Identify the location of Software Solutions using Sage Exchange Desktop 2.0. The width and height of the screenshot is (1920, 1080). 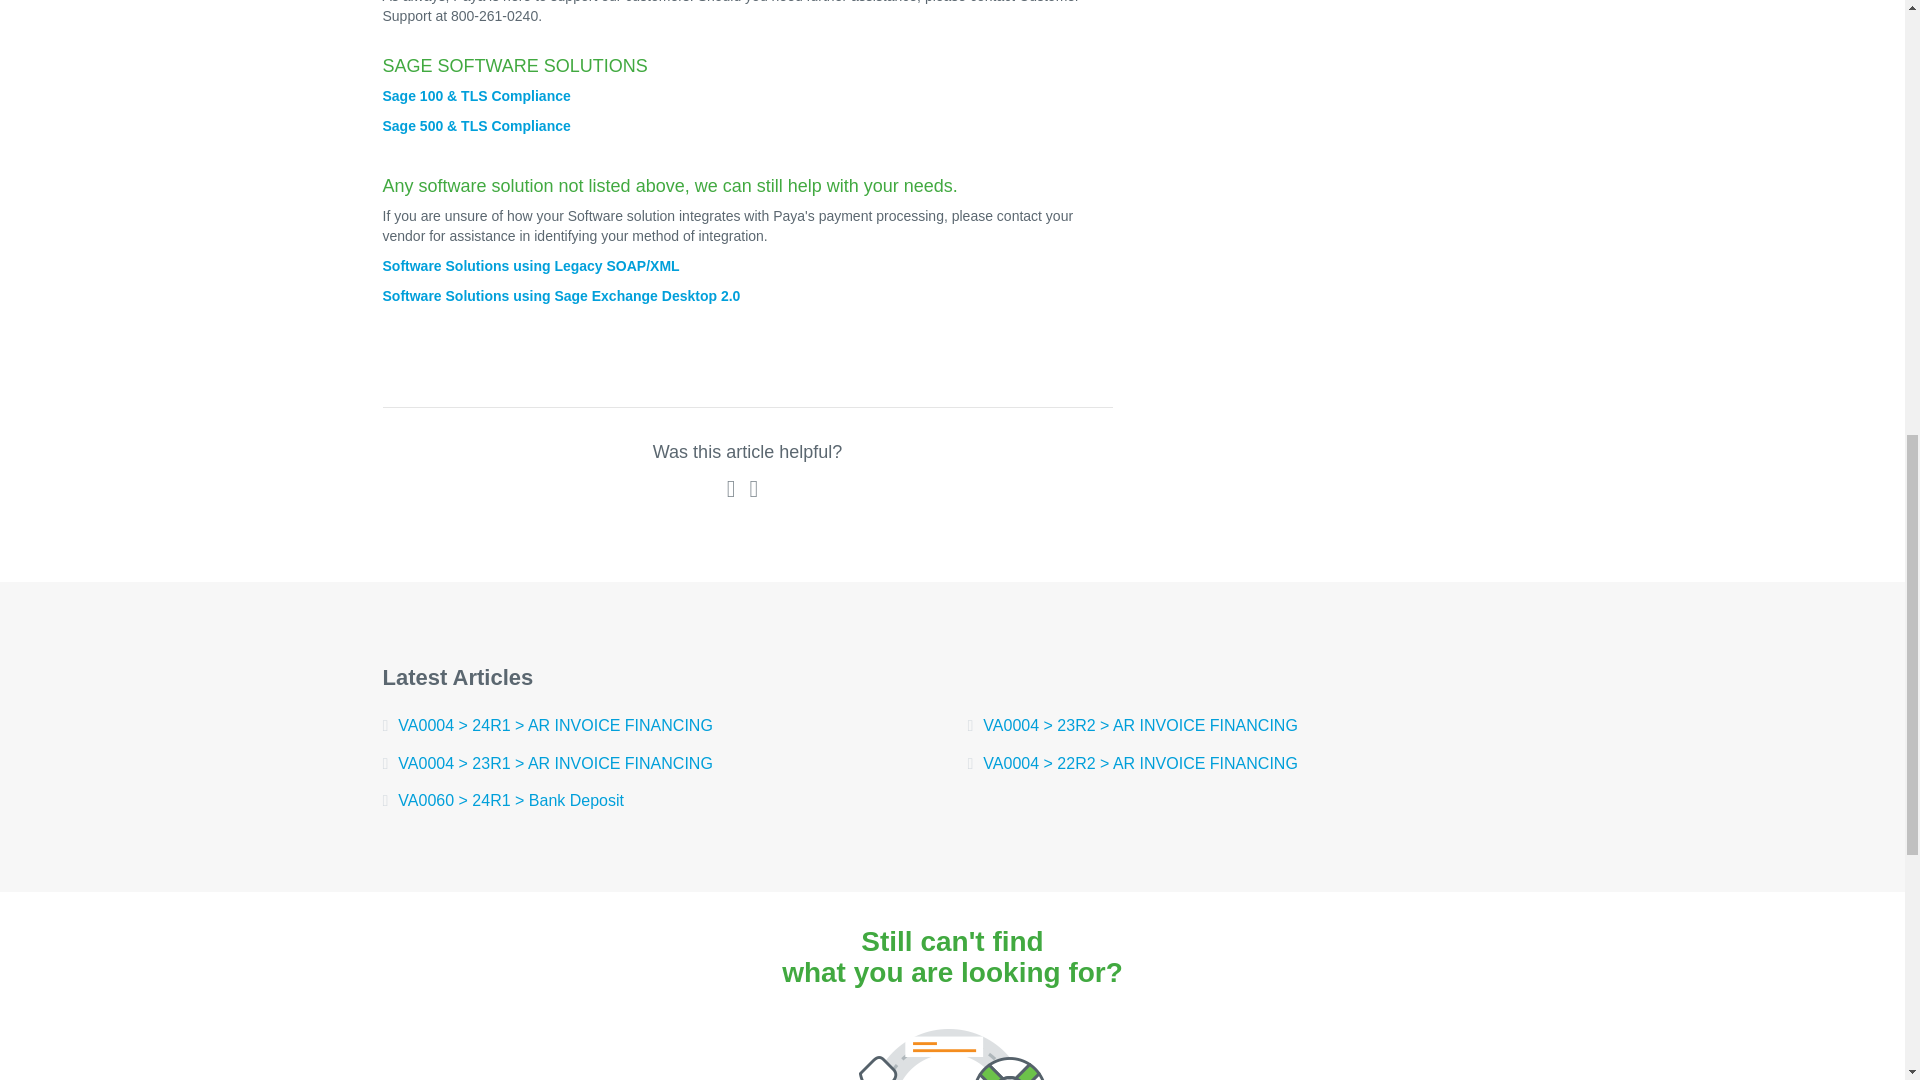
(560, 296).